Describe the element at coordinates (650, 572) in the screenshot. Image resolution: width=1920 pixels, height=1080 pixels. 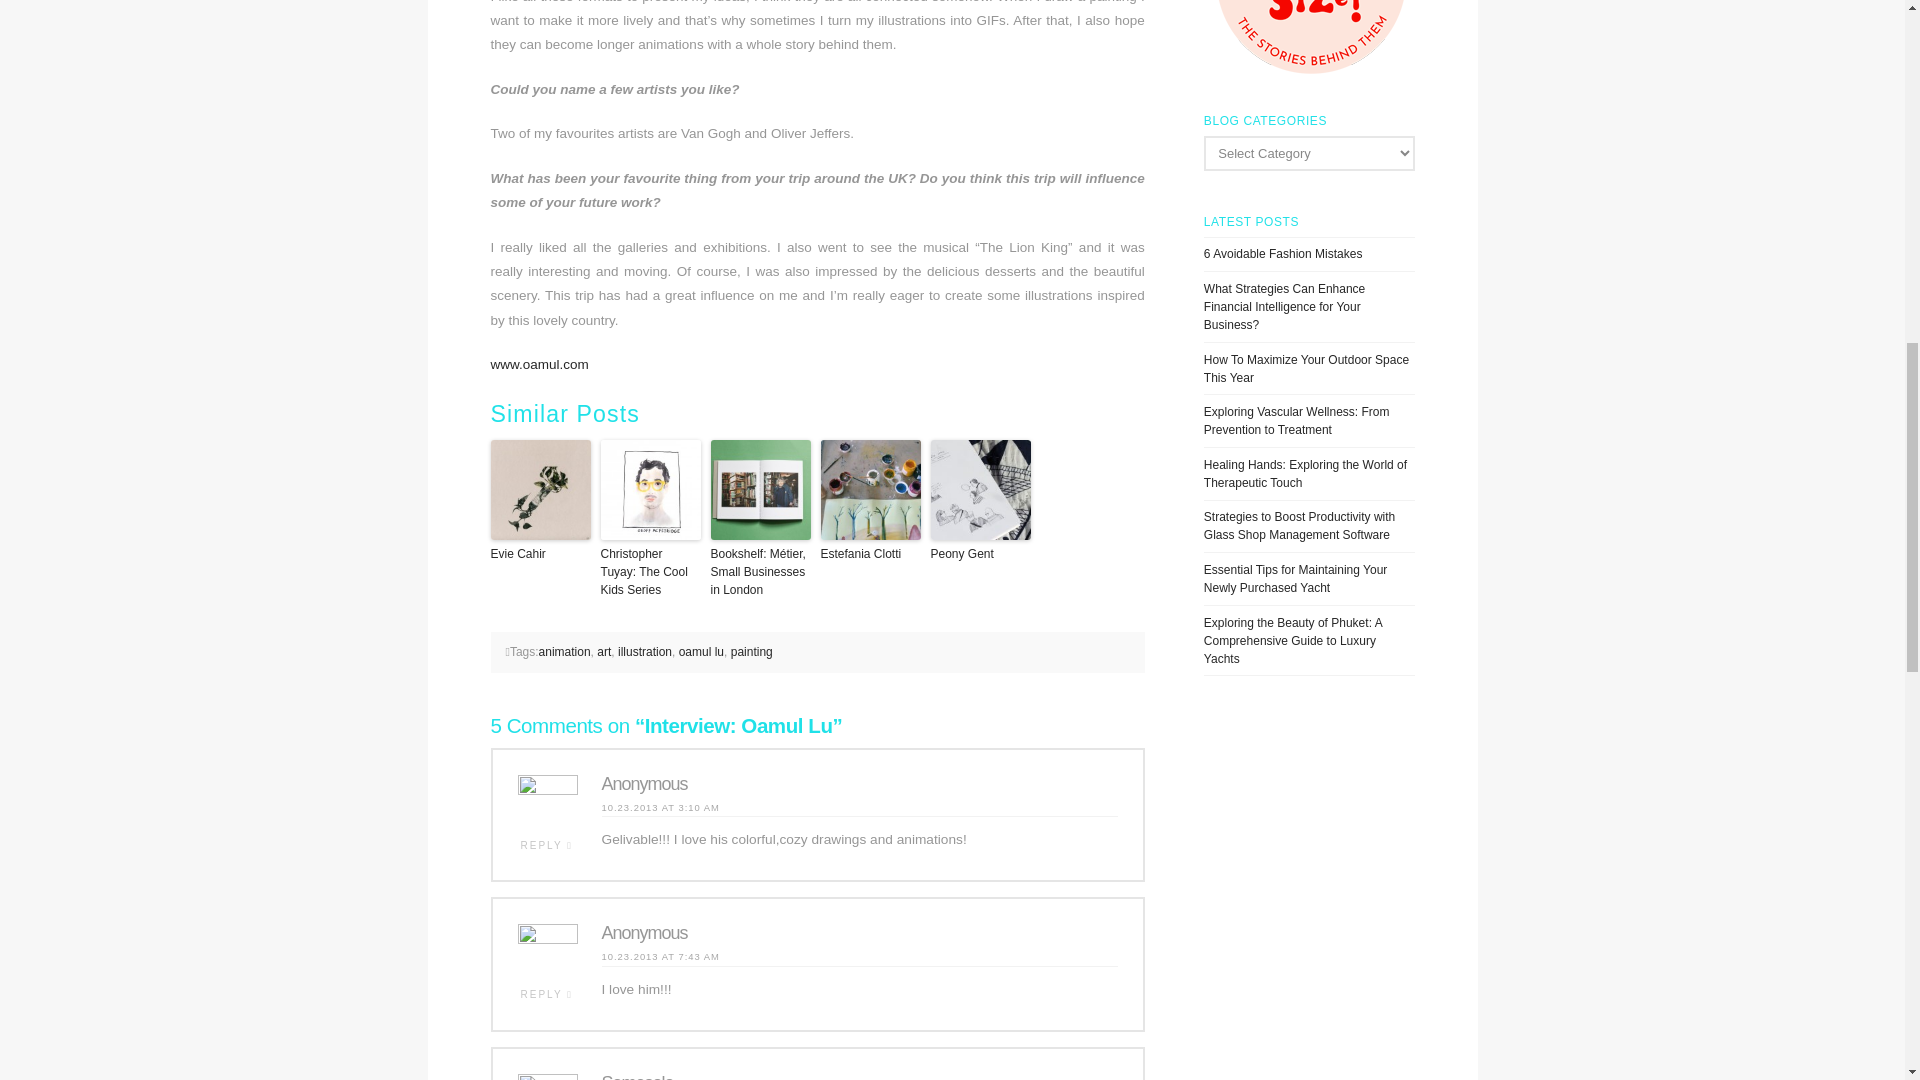
I see `Christopher Tuyay: The Cool Kids Series` at that location.